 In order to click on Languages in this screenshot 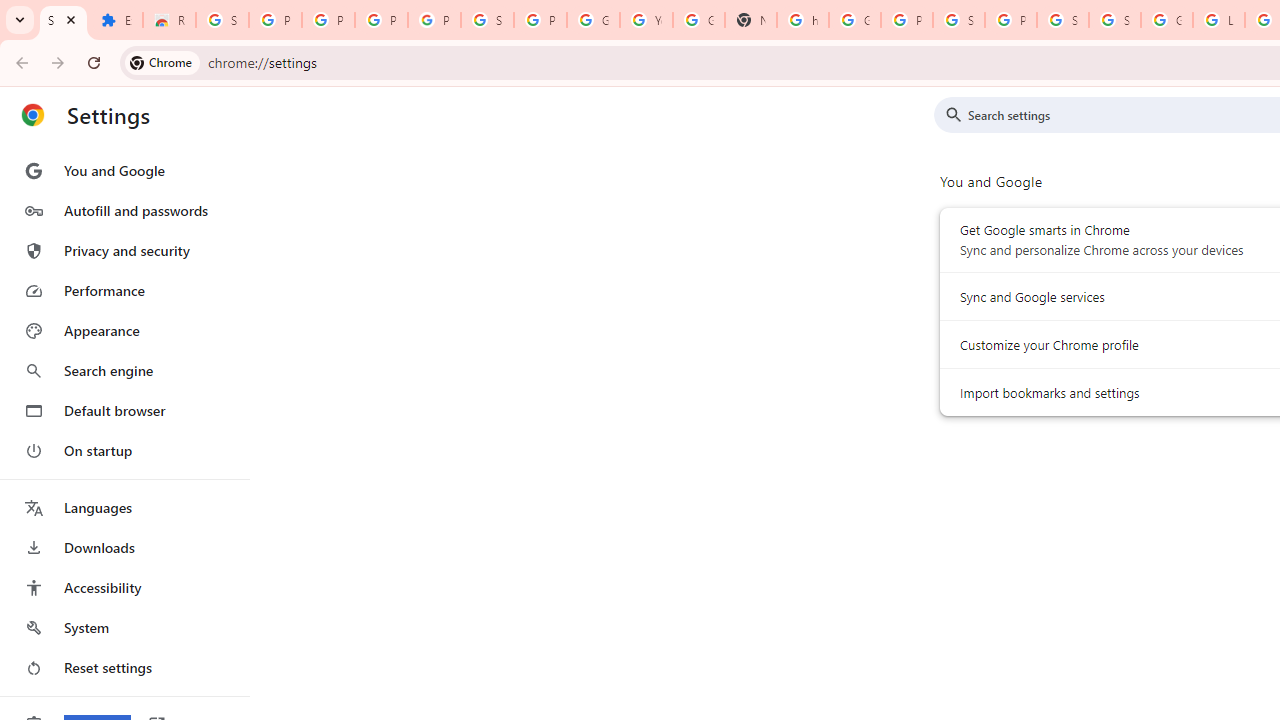, I will do `click(124, 508)`.